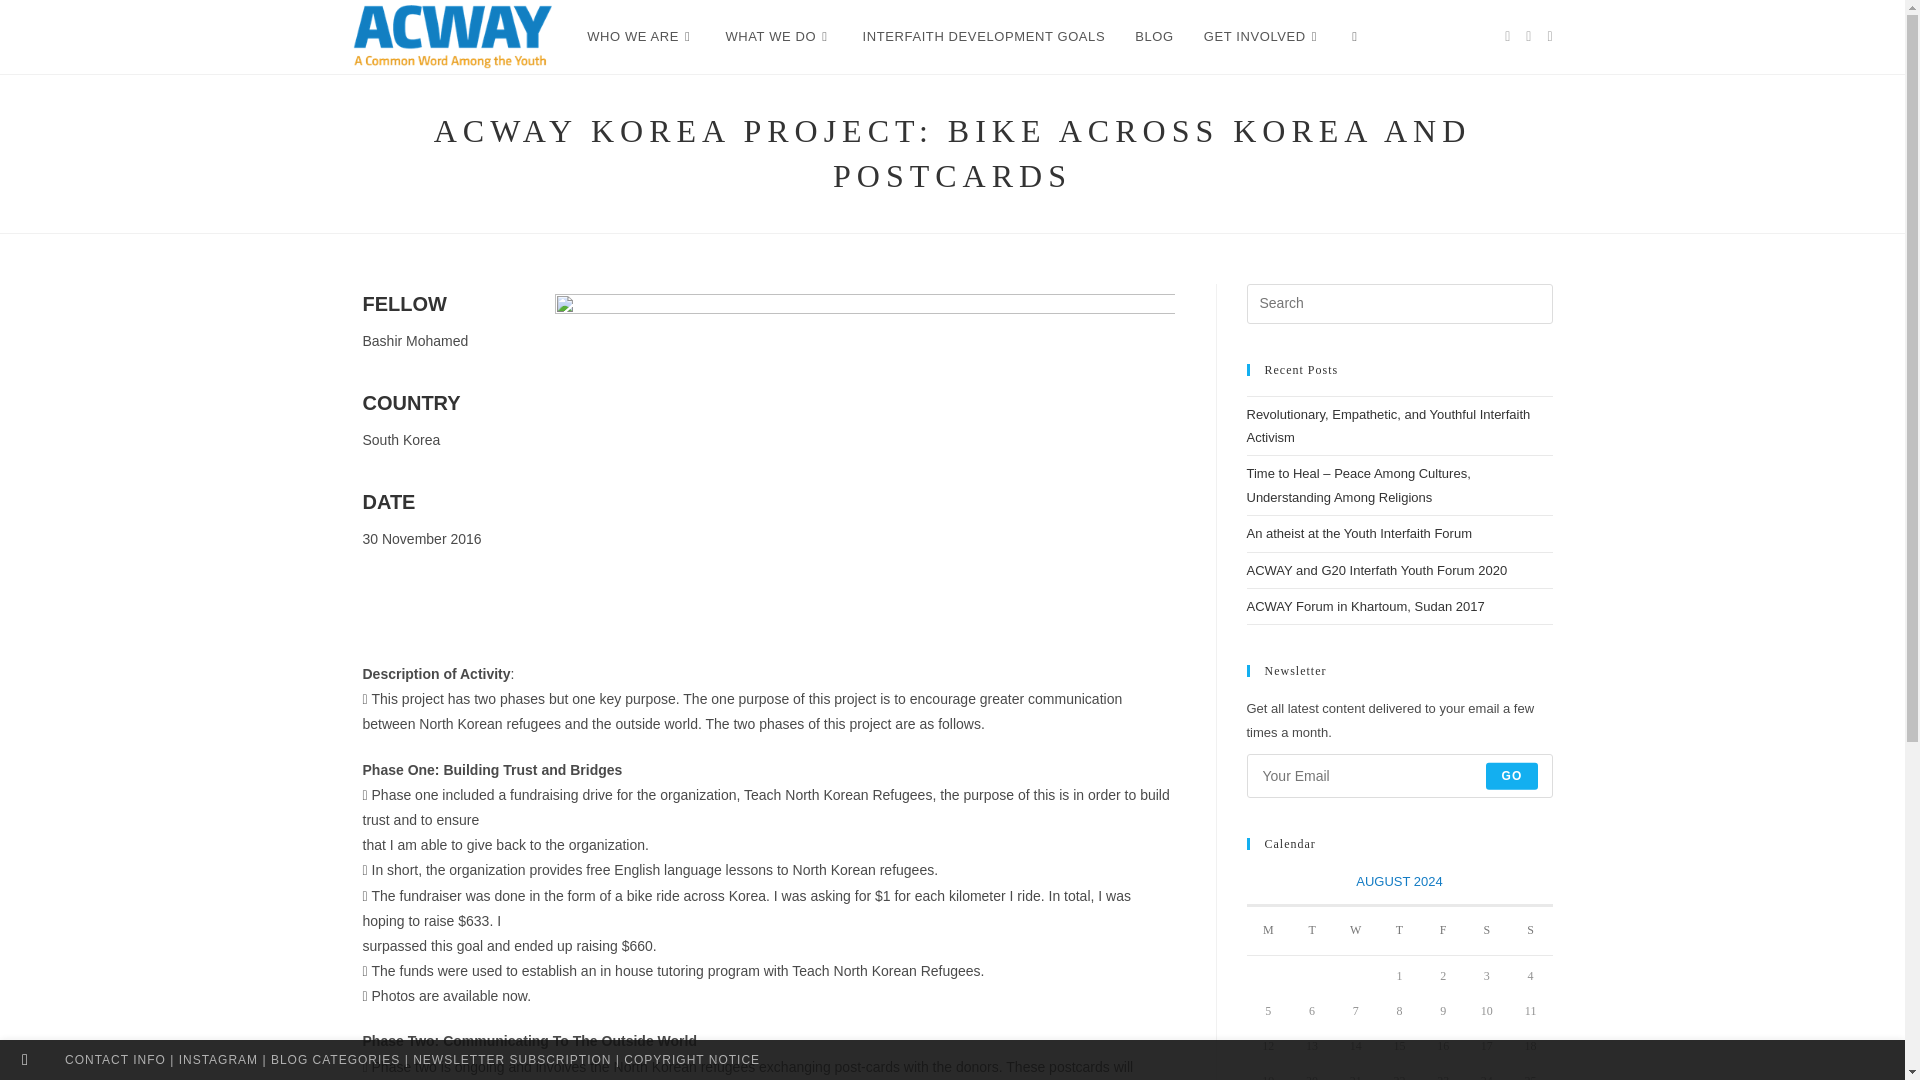  What do you see at coordinates (1442, 930) in the screenshot?
I see `Friday` at bounding box center [1442, 930].